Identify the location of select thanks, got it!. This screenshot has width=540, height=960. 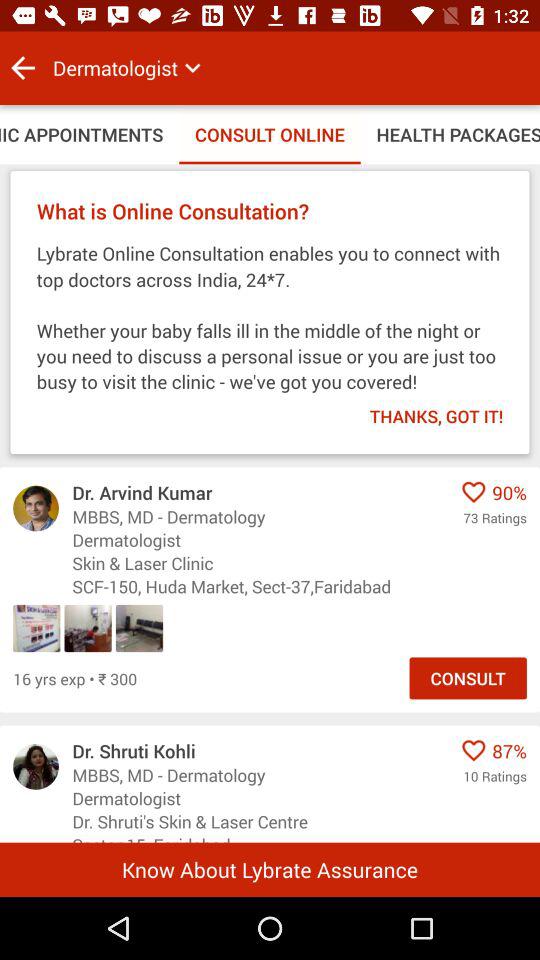
(423, 410).